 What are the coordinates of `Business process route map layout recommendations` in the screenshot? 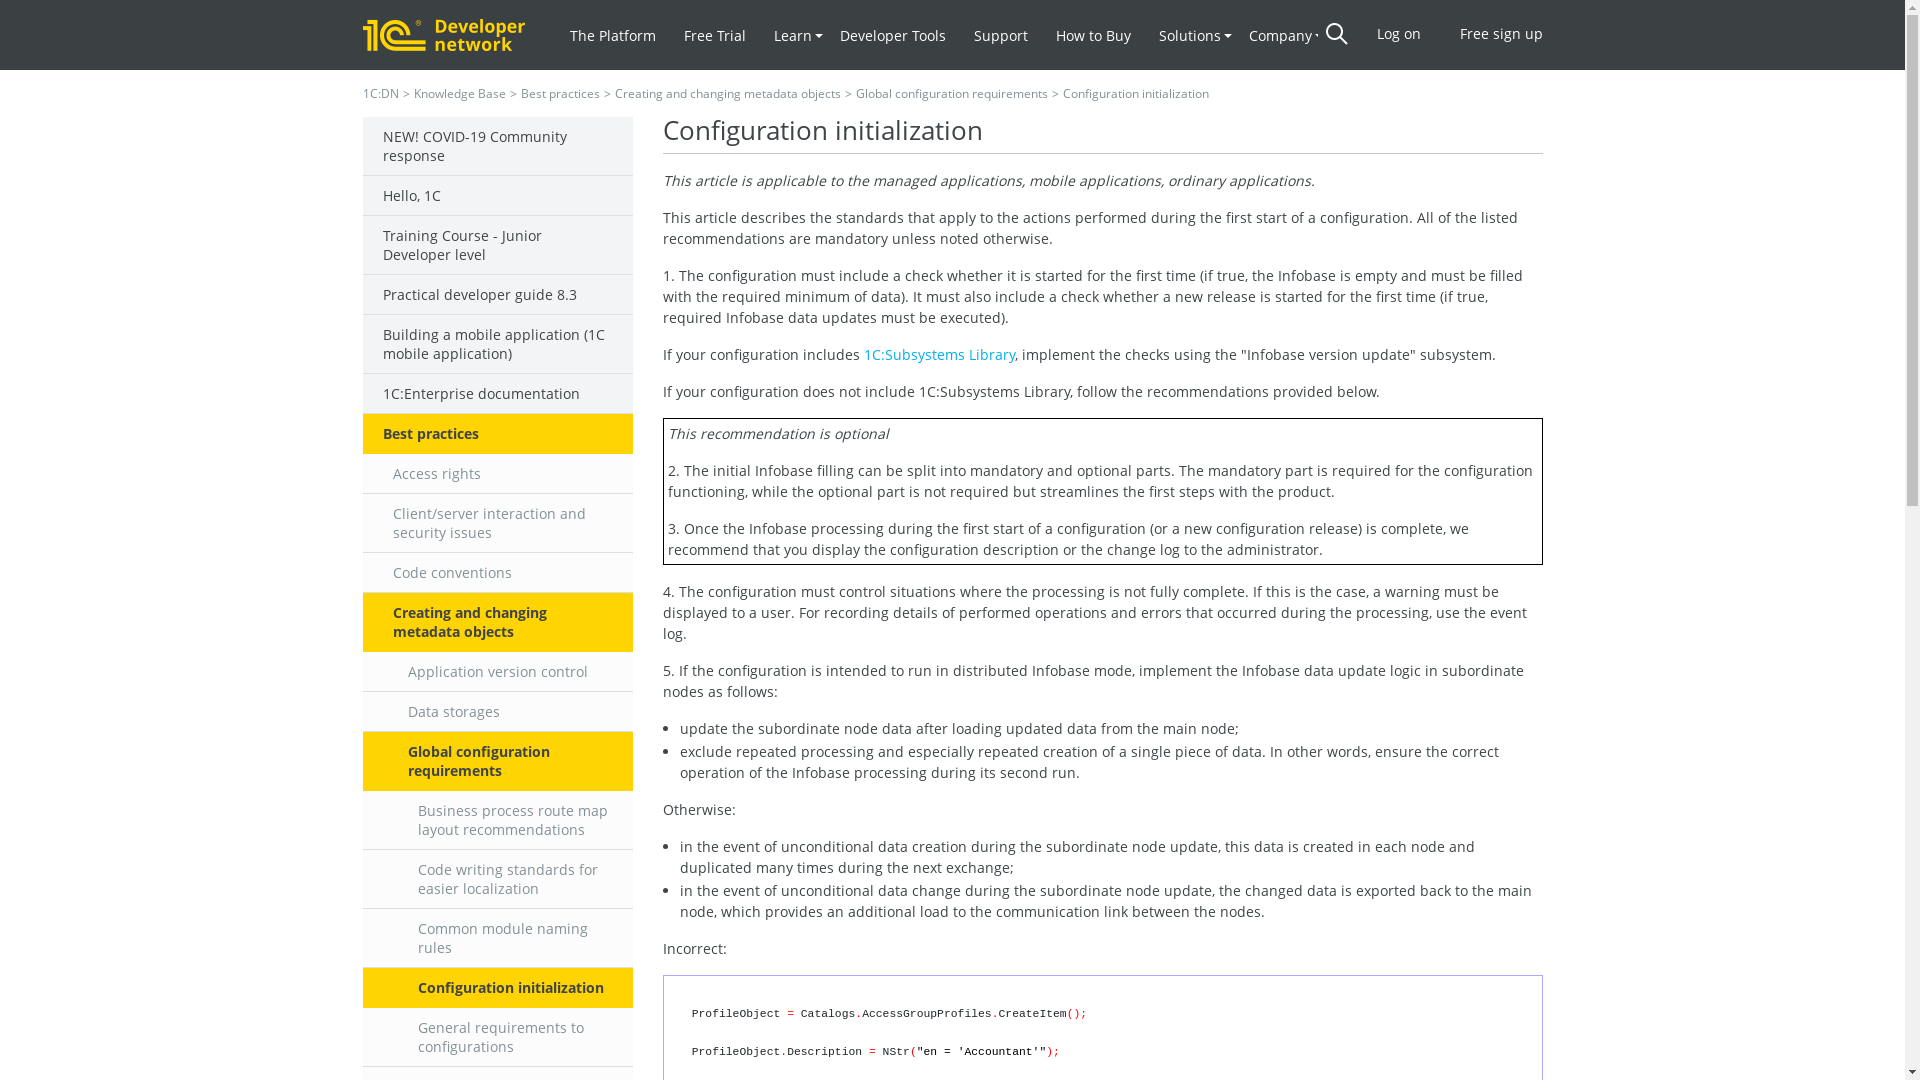 It's located at (497, 820).